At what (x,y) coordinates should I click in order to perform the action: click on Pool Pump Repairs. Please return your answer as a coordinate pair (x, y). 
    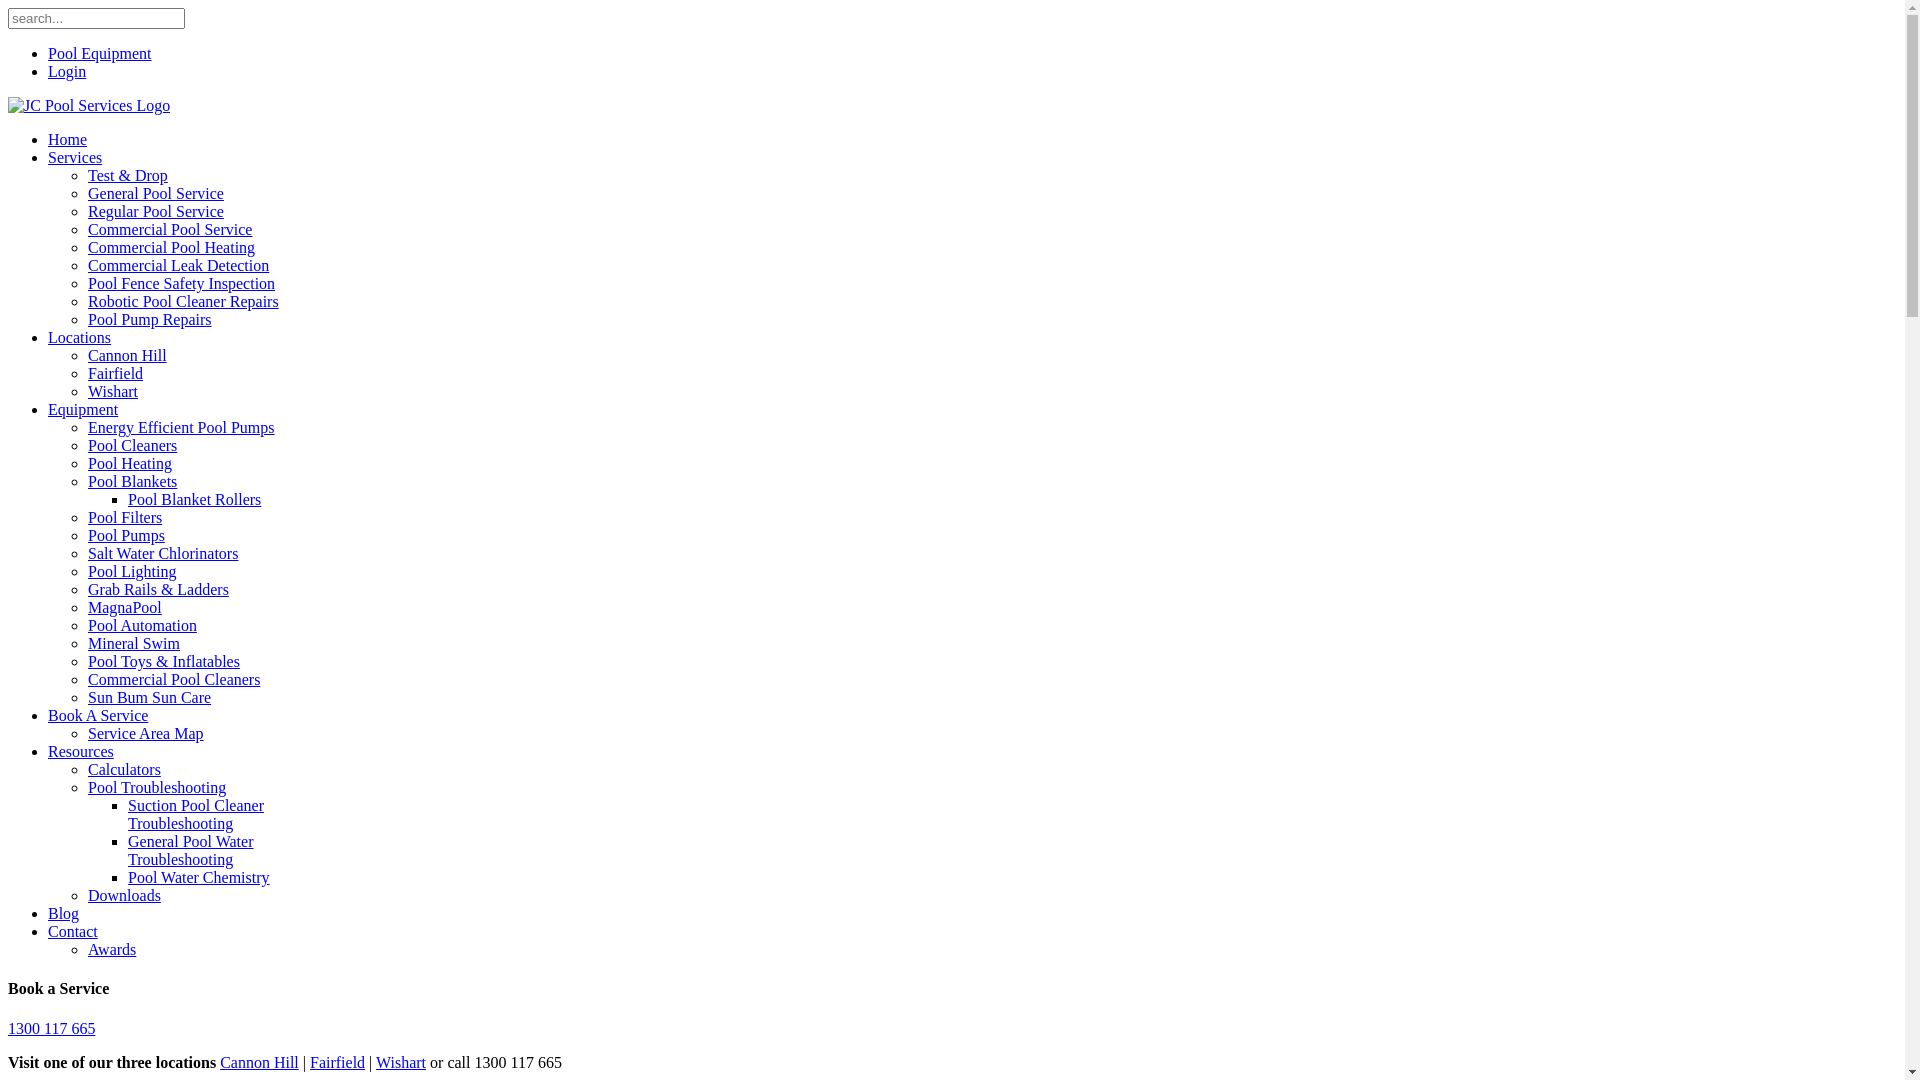
    Looking at the image, I should click on (150, 320).